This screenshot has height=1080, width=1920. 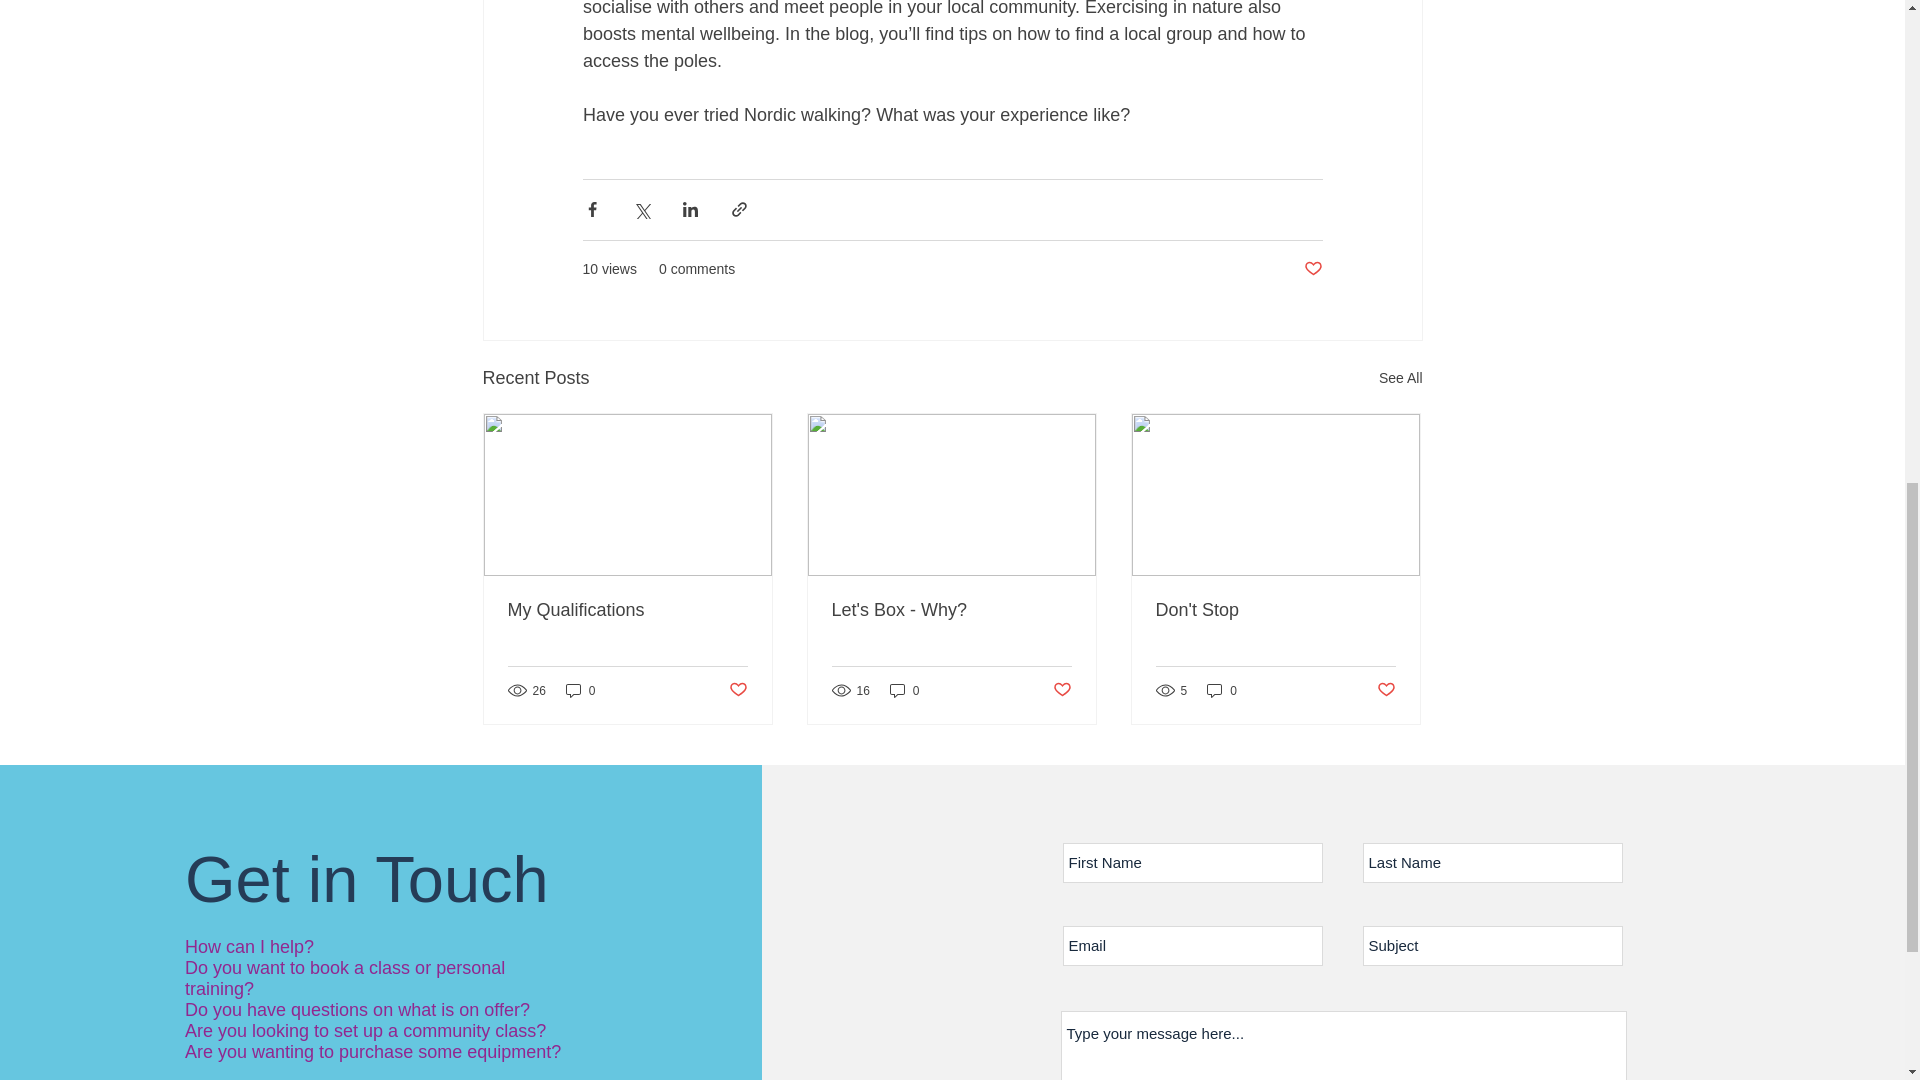 What do you see at coordinates (1062, 690) in the screenshot?
I see `Post not marked as liked` at bounding box center [1062, 690].